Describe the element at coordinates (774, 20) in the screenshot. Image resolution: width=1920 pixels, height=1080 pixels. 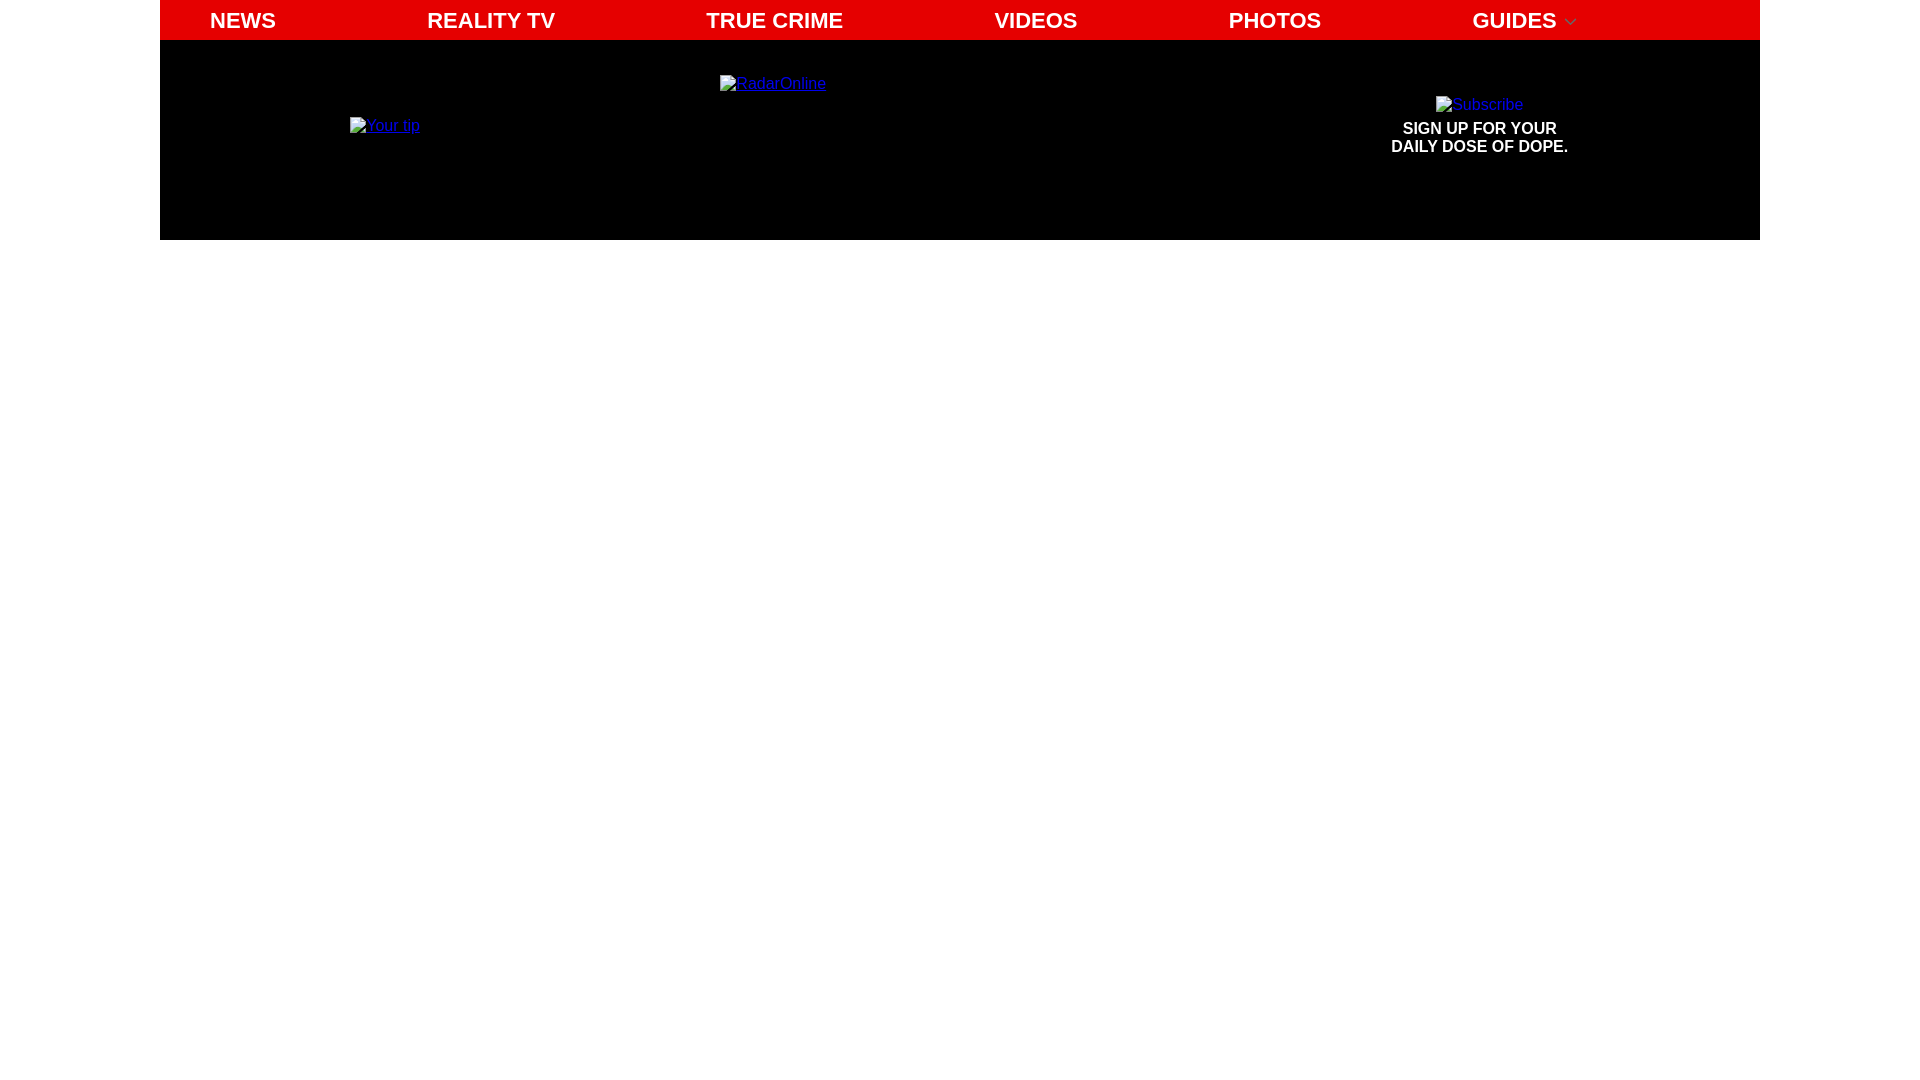
I see `TRUE CRIME` at that location.